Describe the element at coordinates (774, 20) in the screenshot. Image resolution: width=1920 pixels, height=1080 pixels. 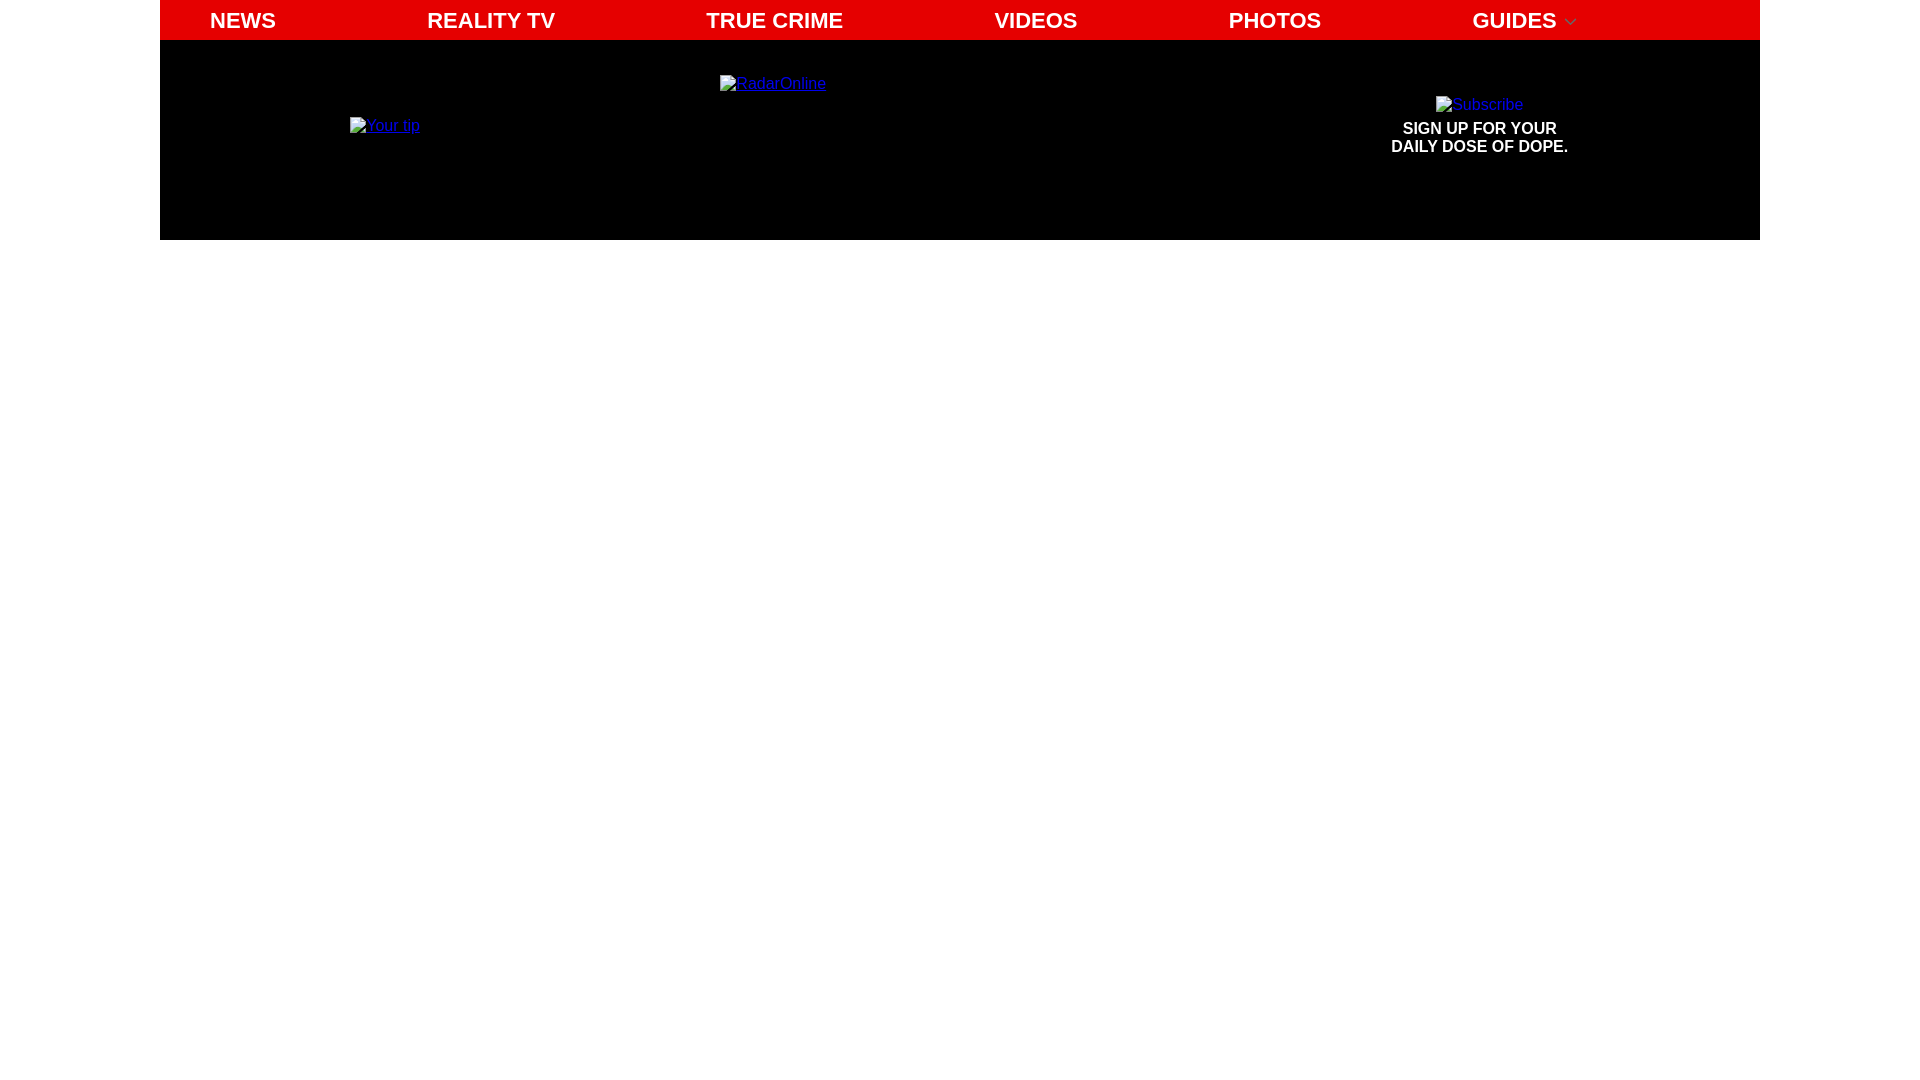
I see `TRUE CRIME` at that location.